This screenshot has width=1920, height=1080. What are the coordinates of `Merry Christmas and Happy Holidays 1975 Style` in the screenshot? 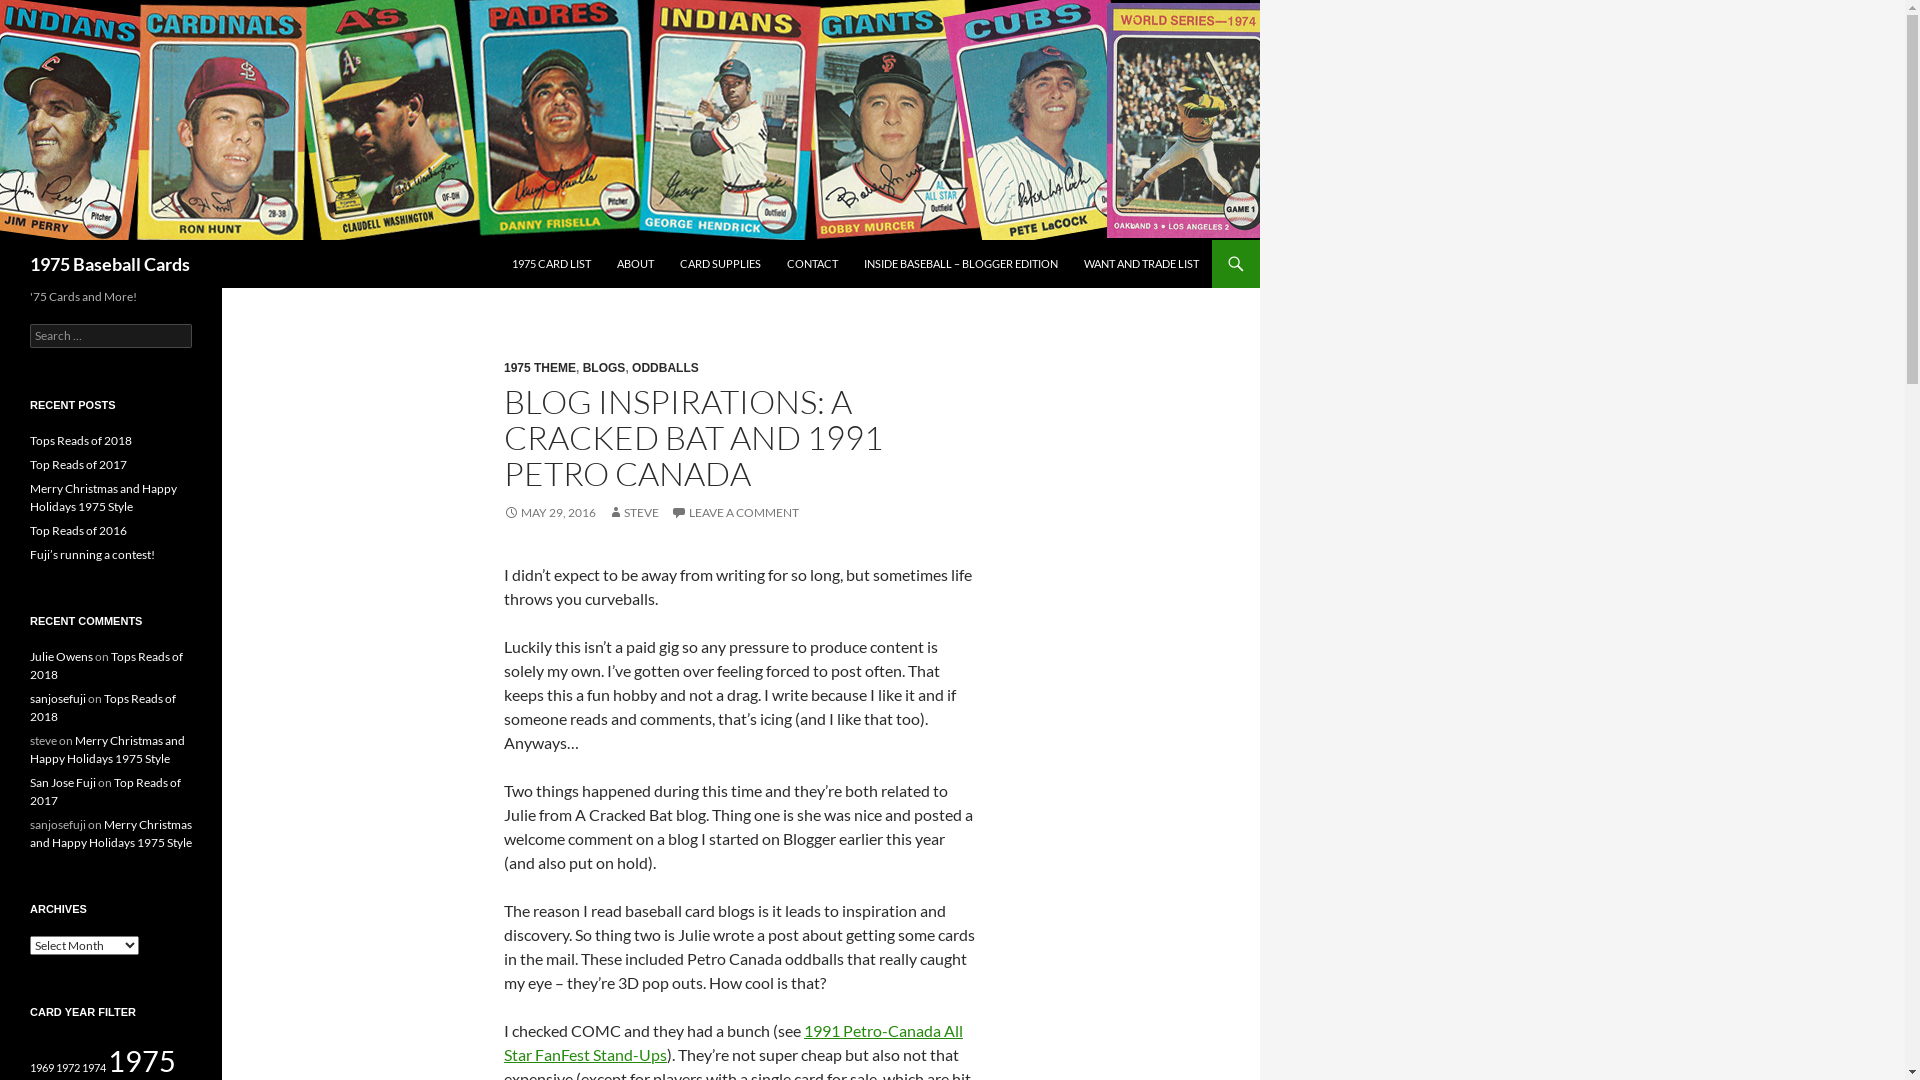 It's located at (108, 750).